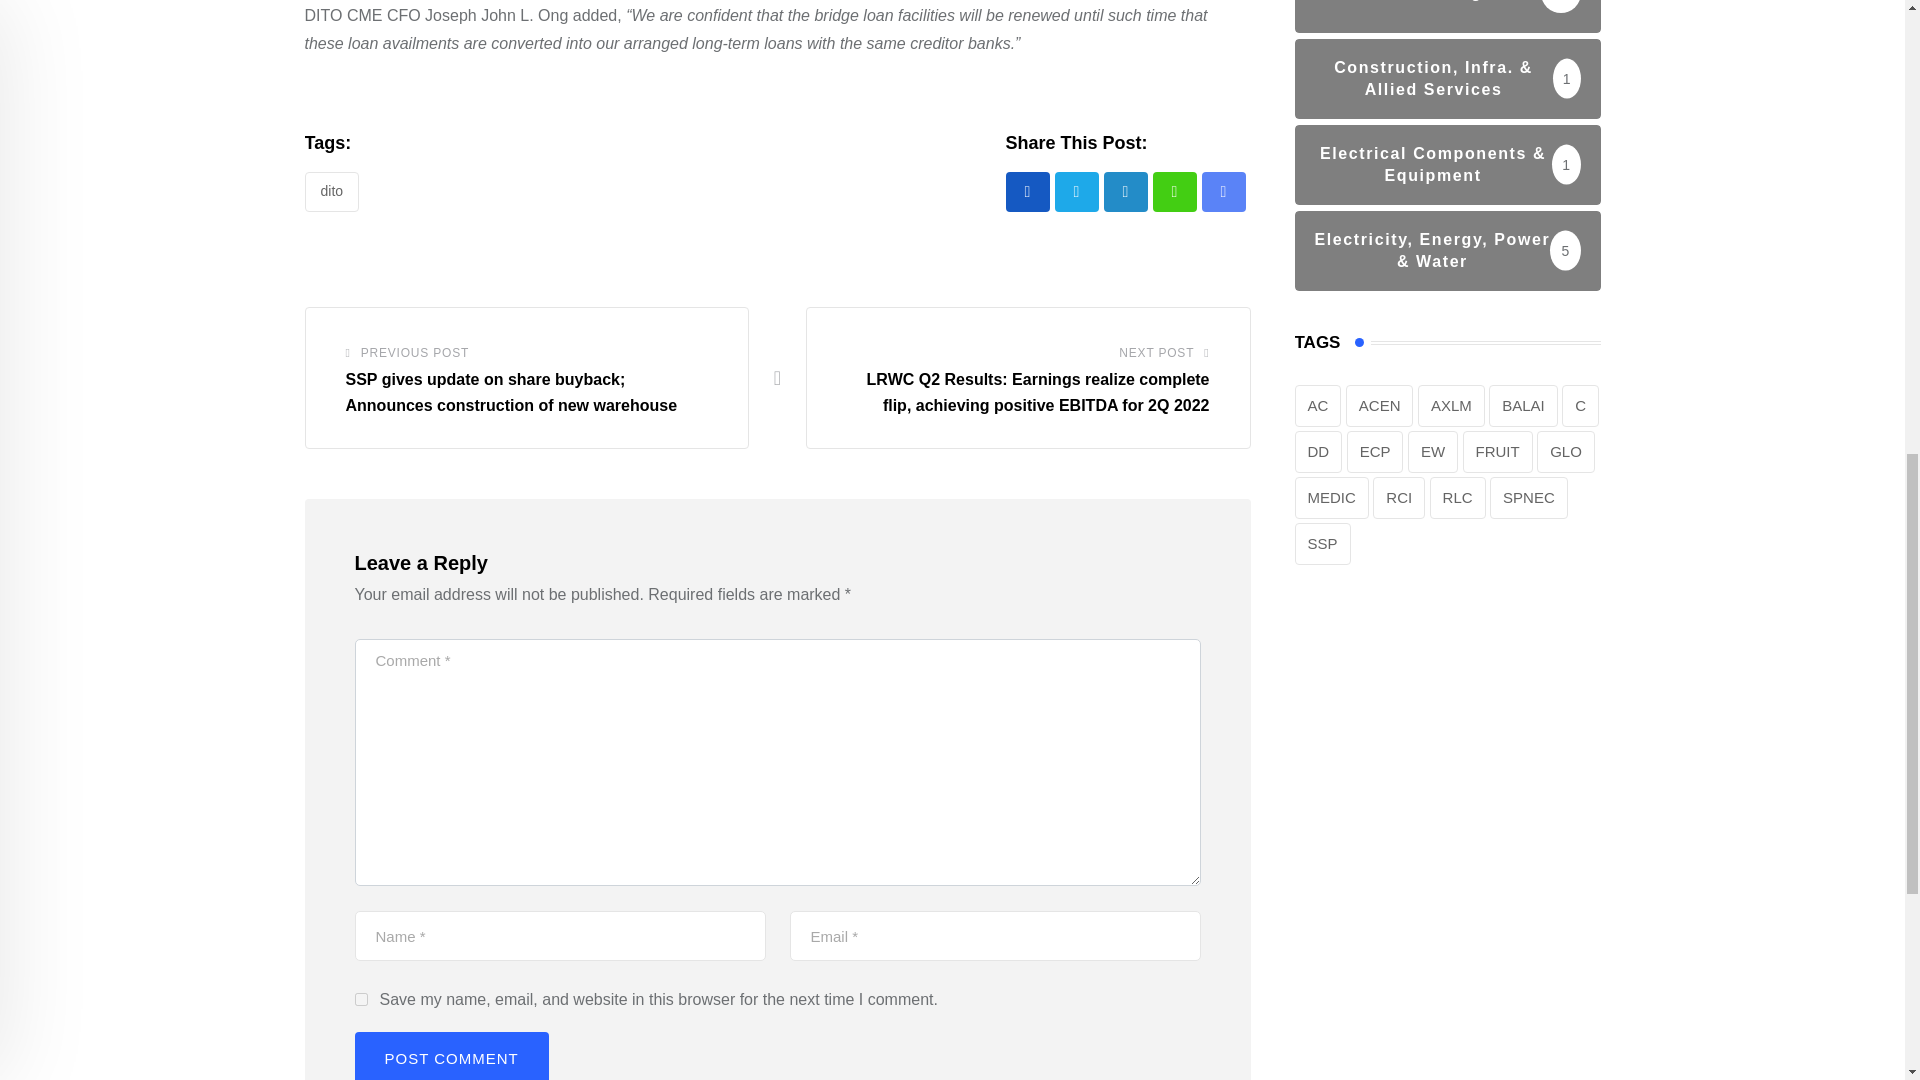 Image resolution: width=1920 pixels, height=1080 pixels. Describe the element at coordinates (360, 998) in the screenshot. I see `yes` at that location.